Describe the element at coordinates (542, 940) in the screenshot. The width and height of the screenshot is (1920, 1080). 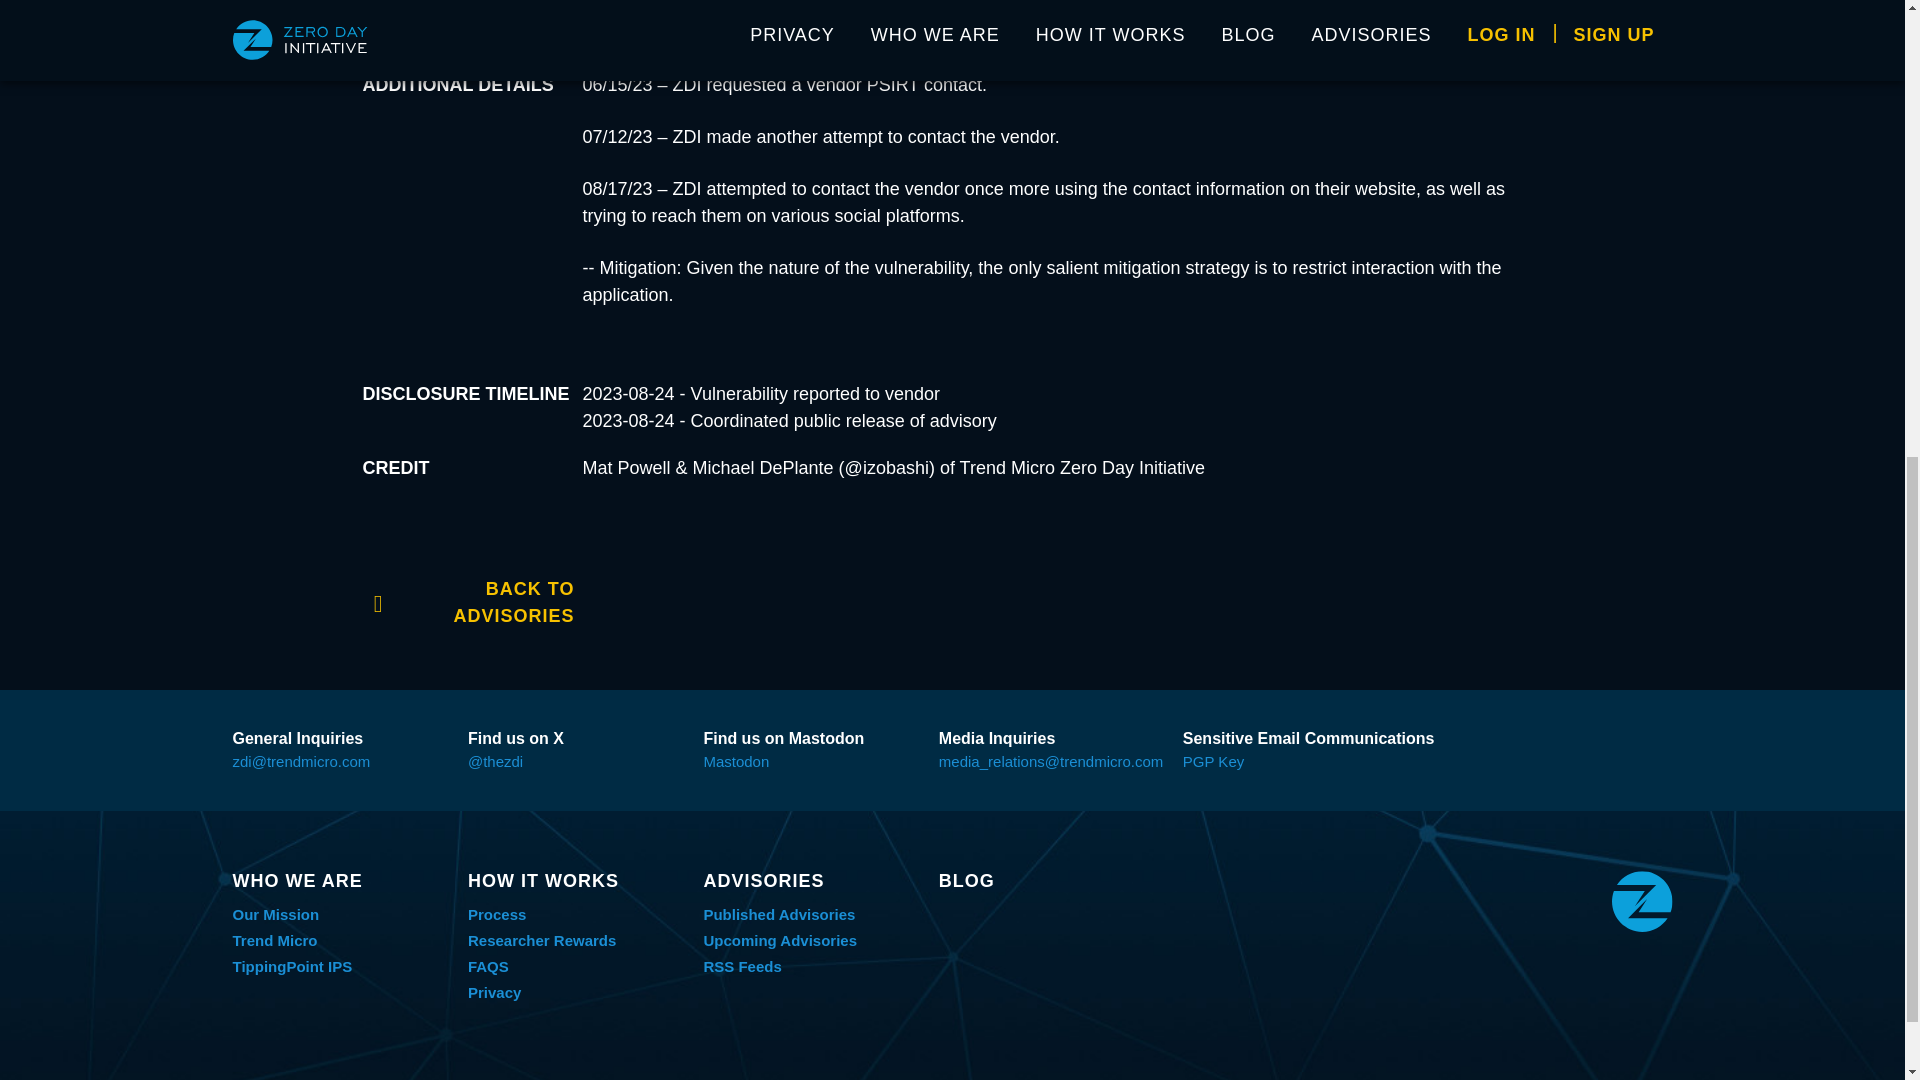
I see `Researcher Rewards` at that location.